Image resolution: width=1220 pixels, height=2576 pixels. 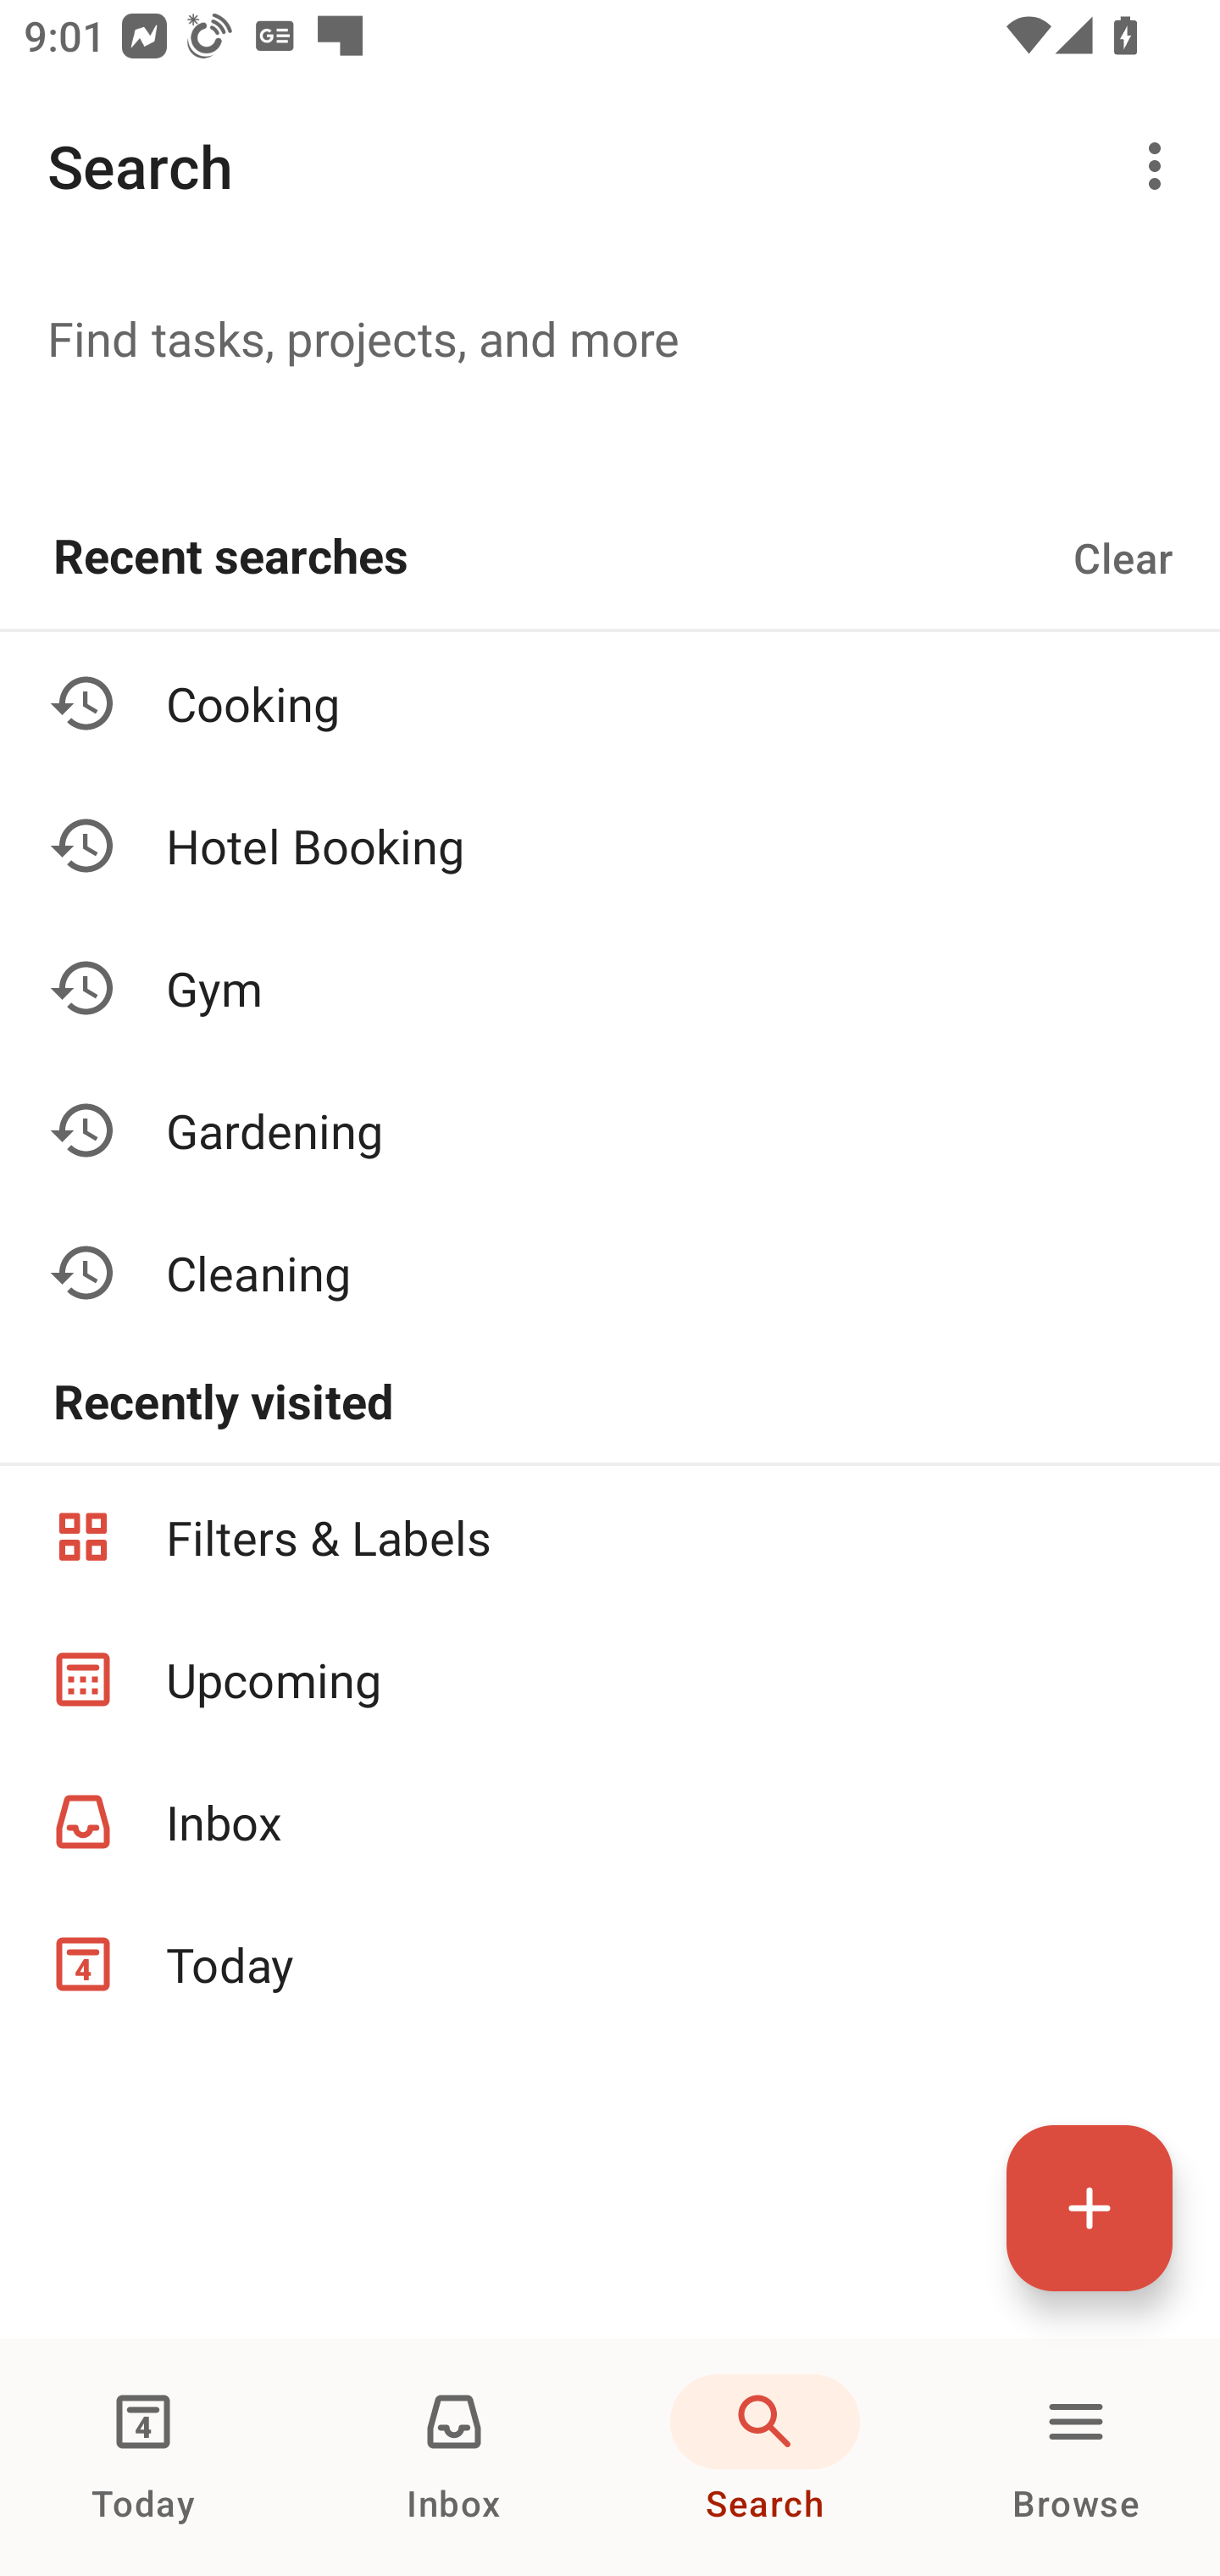 I want to click on Quick add, so click(x=1090, y=2207).